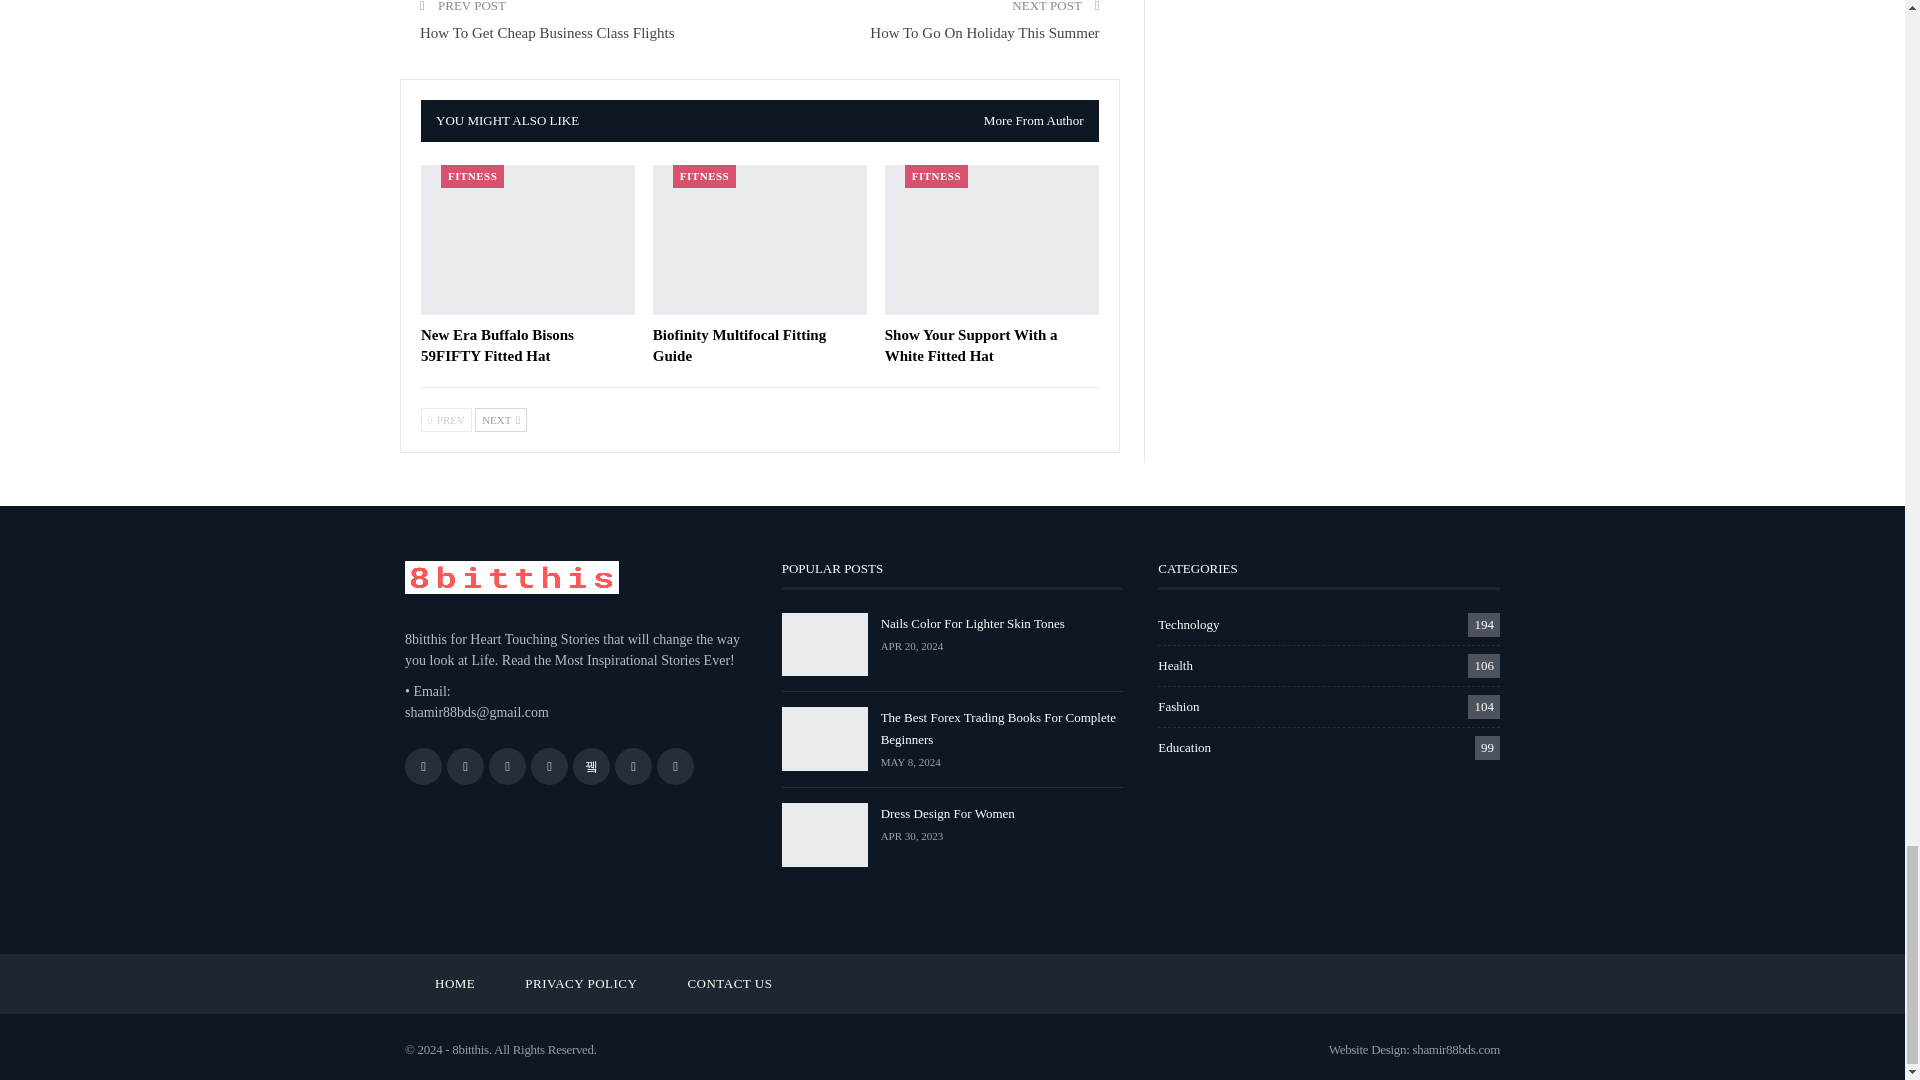 The image size is (1920, 1080). I want to click on Show Your Support With a White Fitted Hat, so click(992, 240).